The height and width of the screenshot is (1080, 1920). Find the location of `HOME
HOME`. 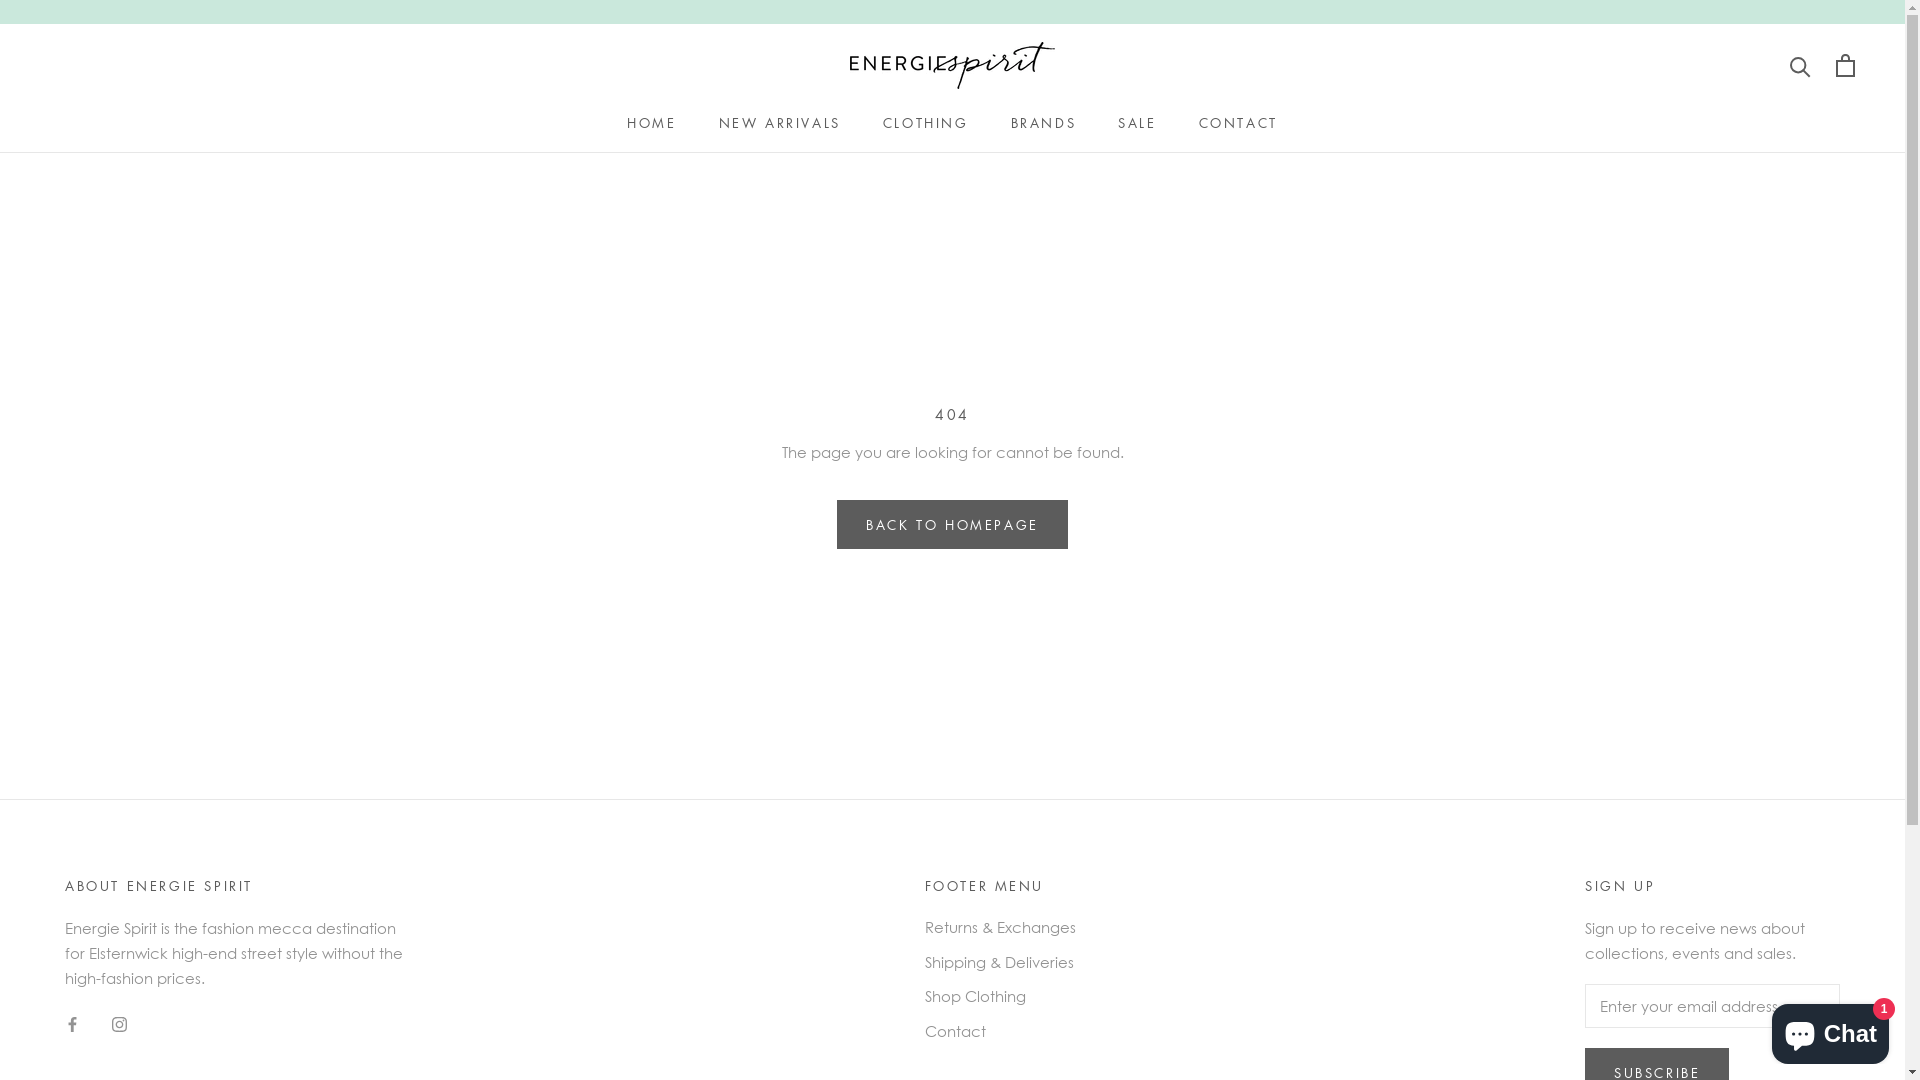

HOME
HOME is located at coordinates (652, 122).